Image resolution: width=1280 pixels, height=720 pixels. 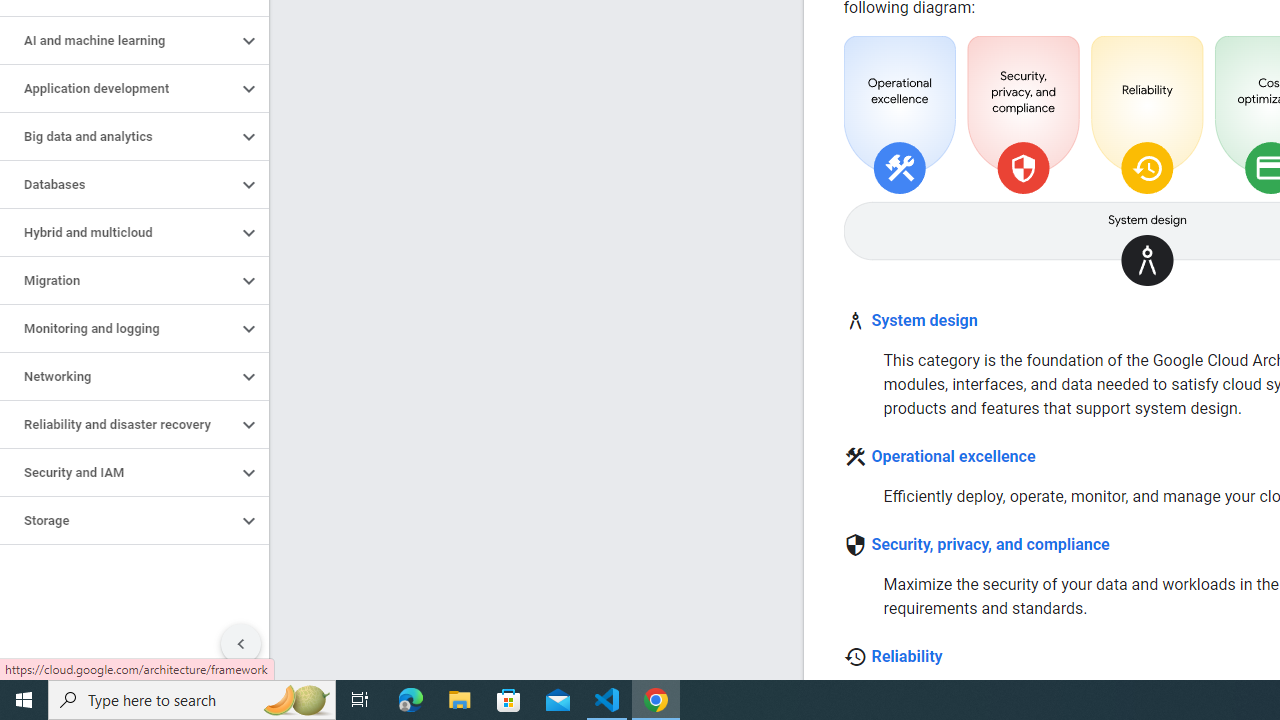 What do you see at coordinates (924, 321) in the screenshot?
I see `System design` at bounding box center [924, 321].